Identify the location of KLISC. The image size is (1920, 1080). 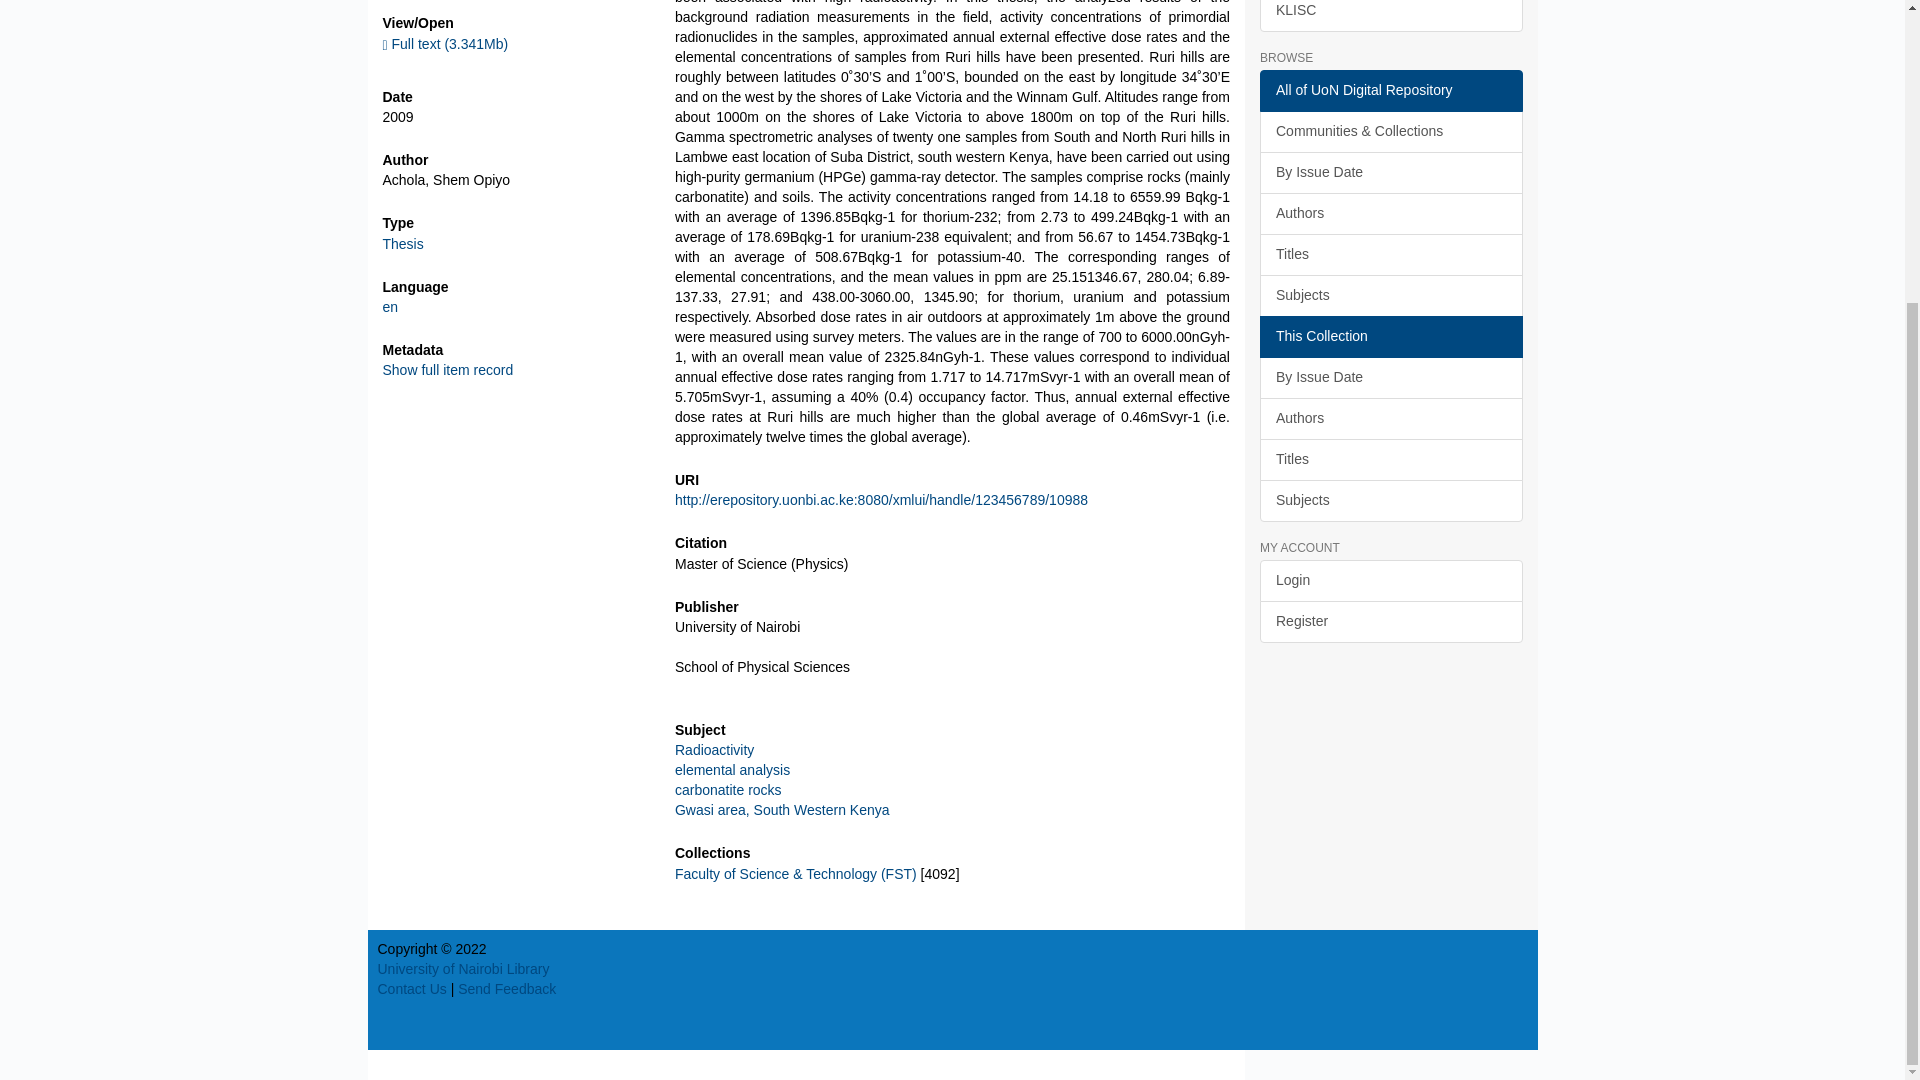
(1390, 16).